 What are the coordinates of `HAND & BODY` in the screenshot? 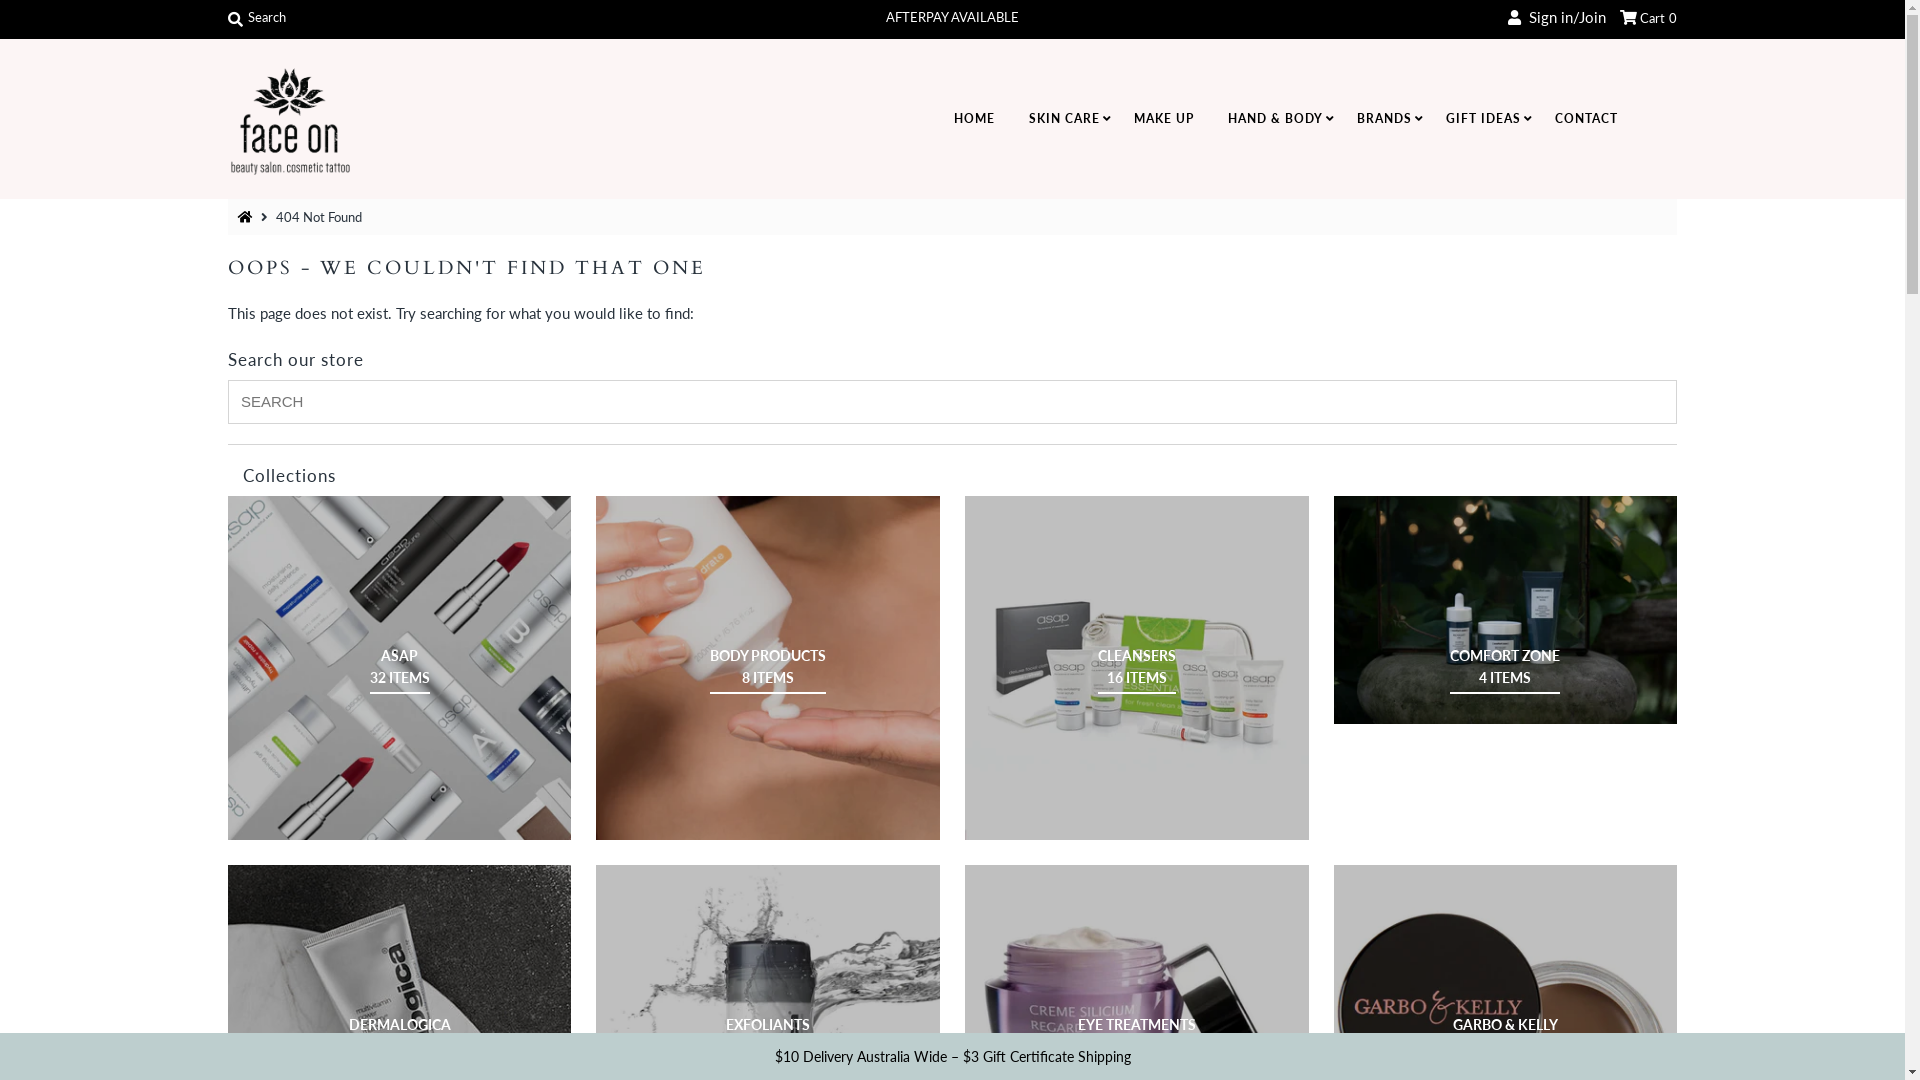 It's located at (1274, 119).